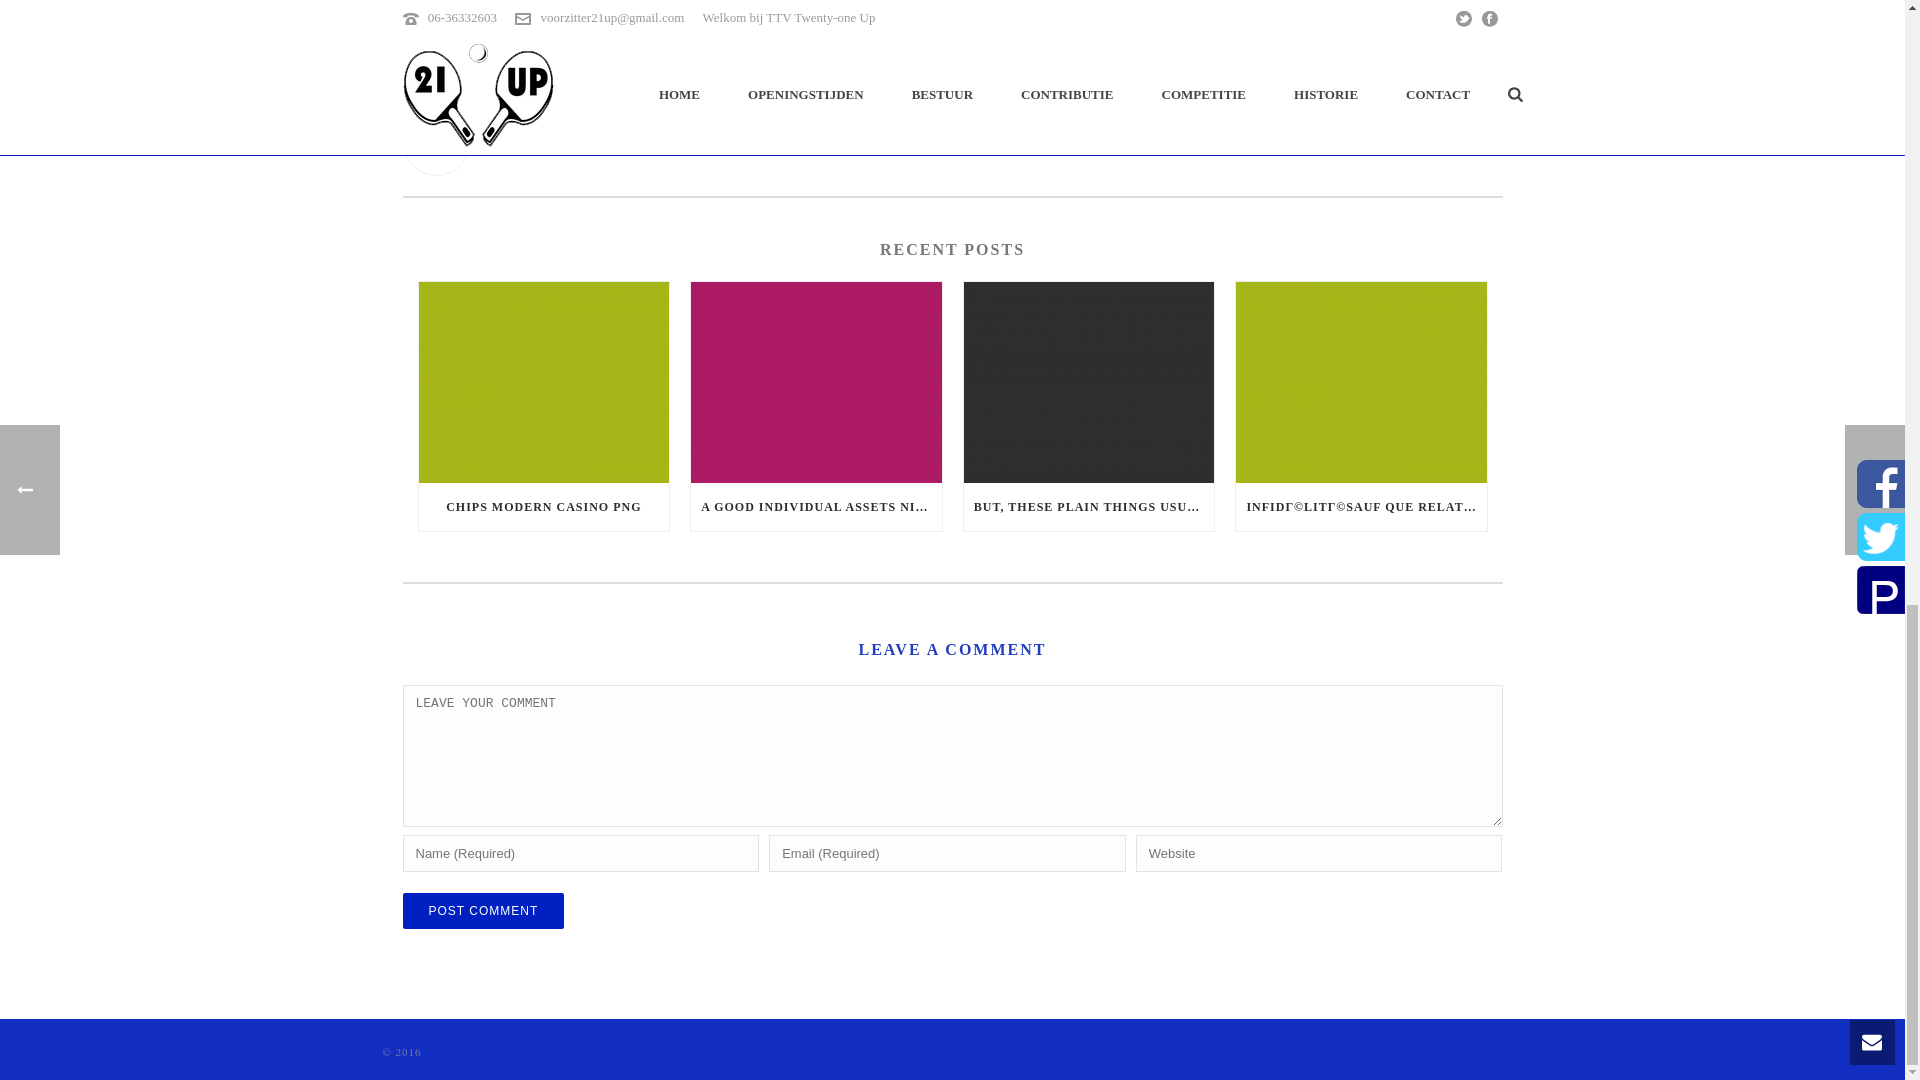 The image size is (1920, 1080). I want to click on admin2, so click(951, 112).